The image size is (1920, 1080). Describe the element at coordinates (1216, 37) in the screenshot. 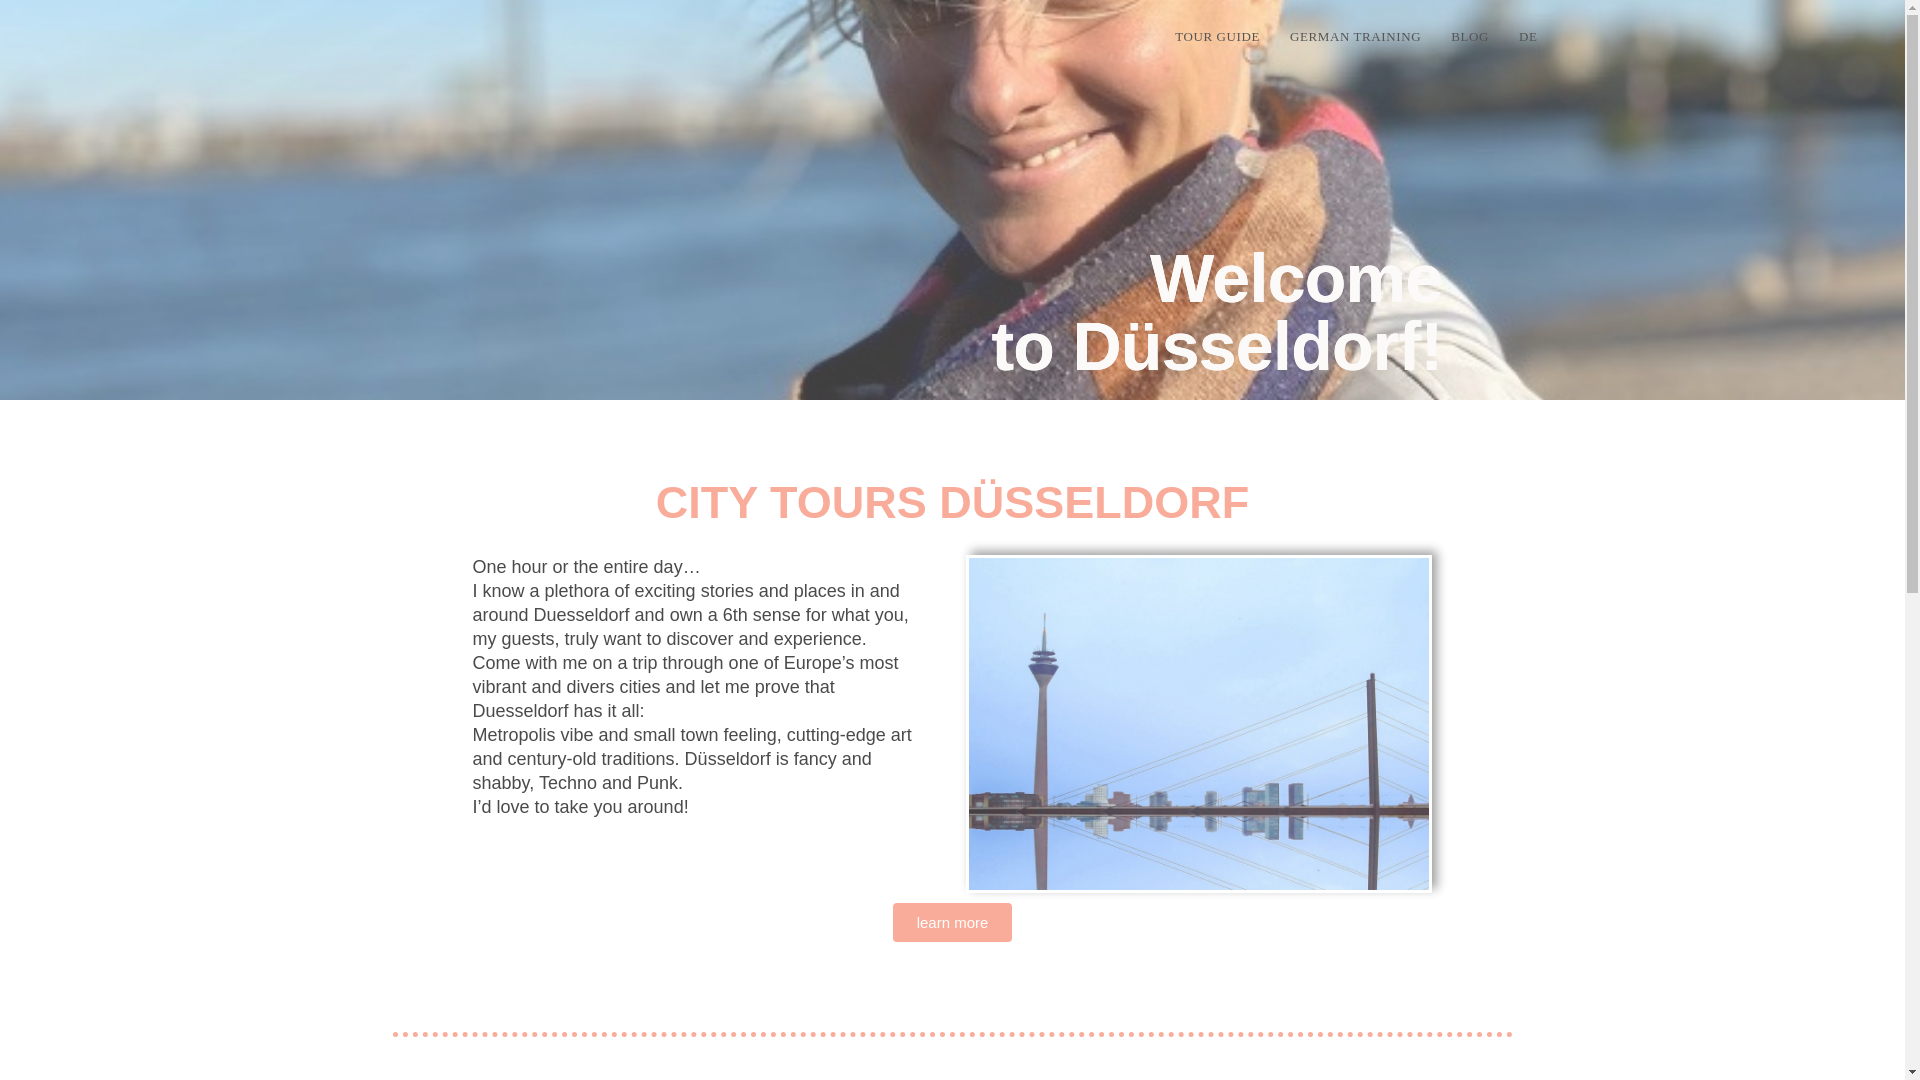

I see `TOUR GUIDE` at that location.